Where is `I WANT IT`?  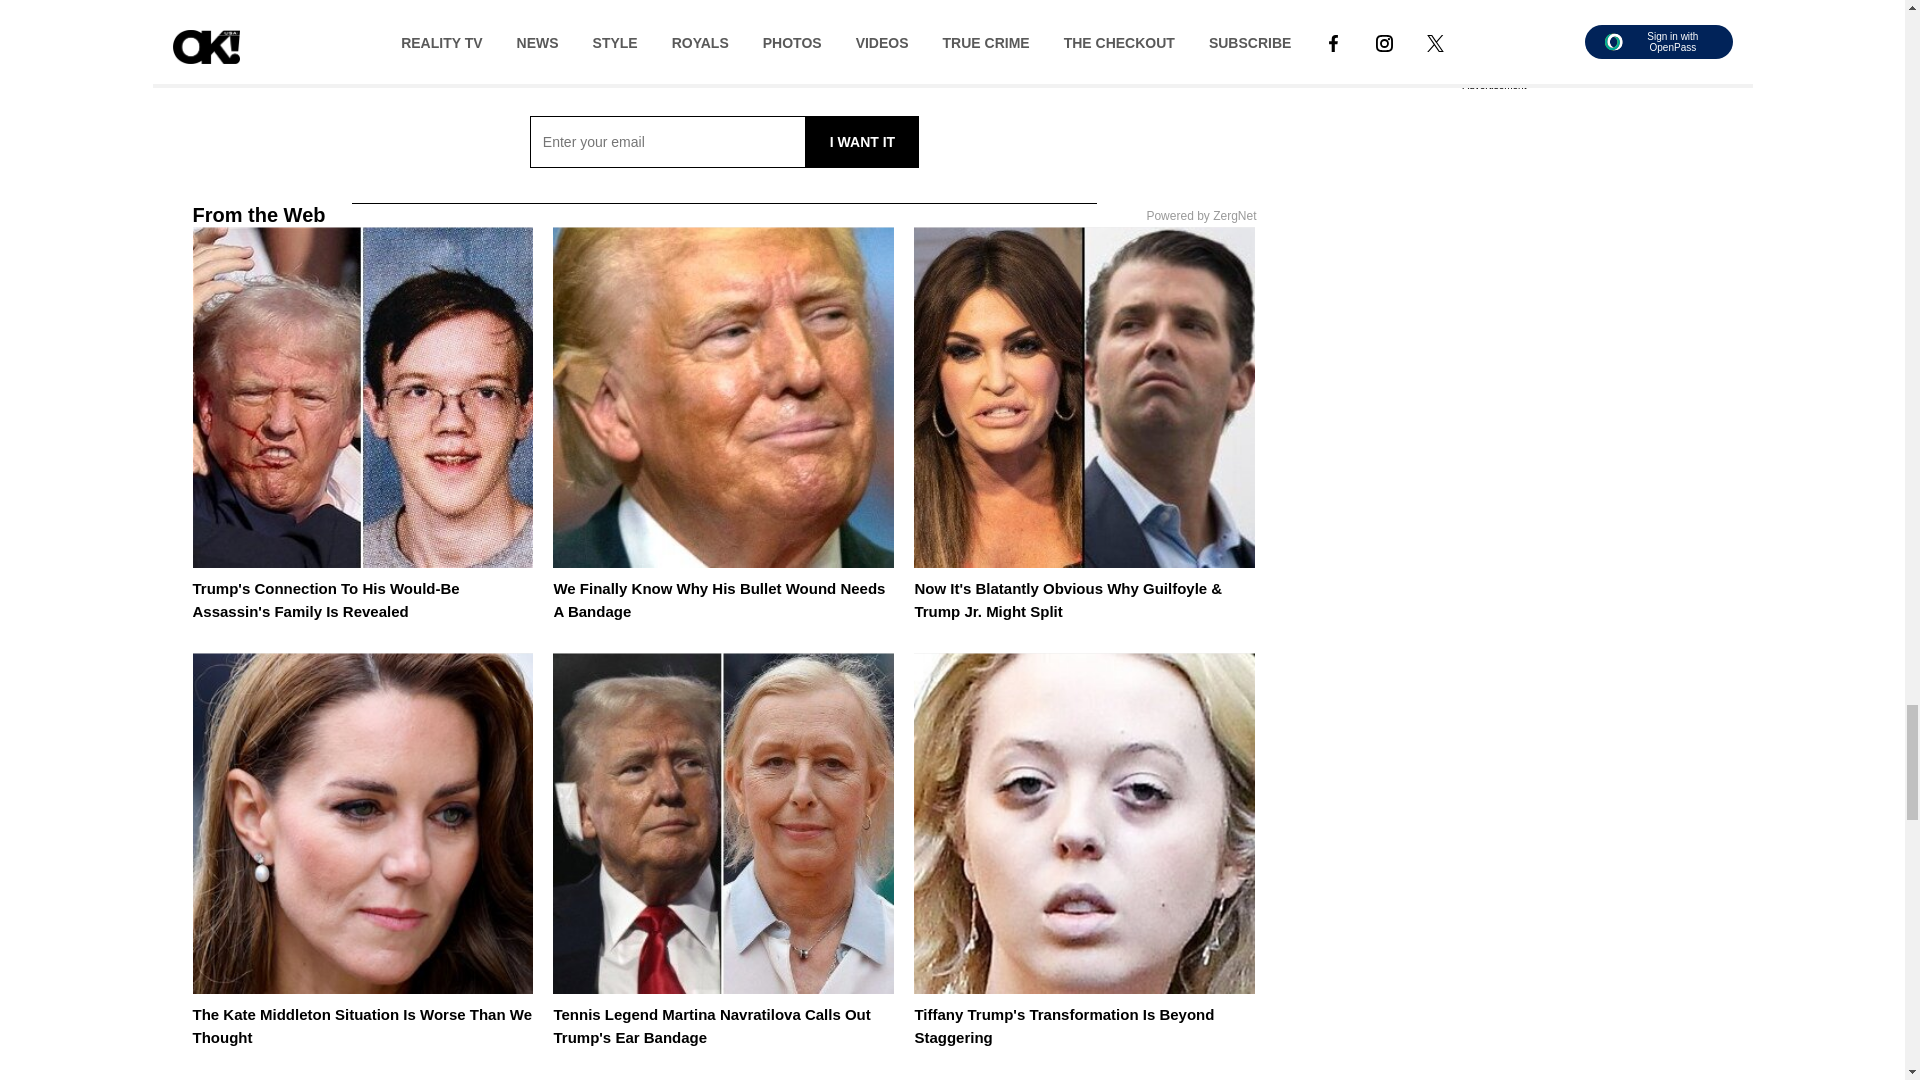
I WANT IT is located at coordinates (862, 142).